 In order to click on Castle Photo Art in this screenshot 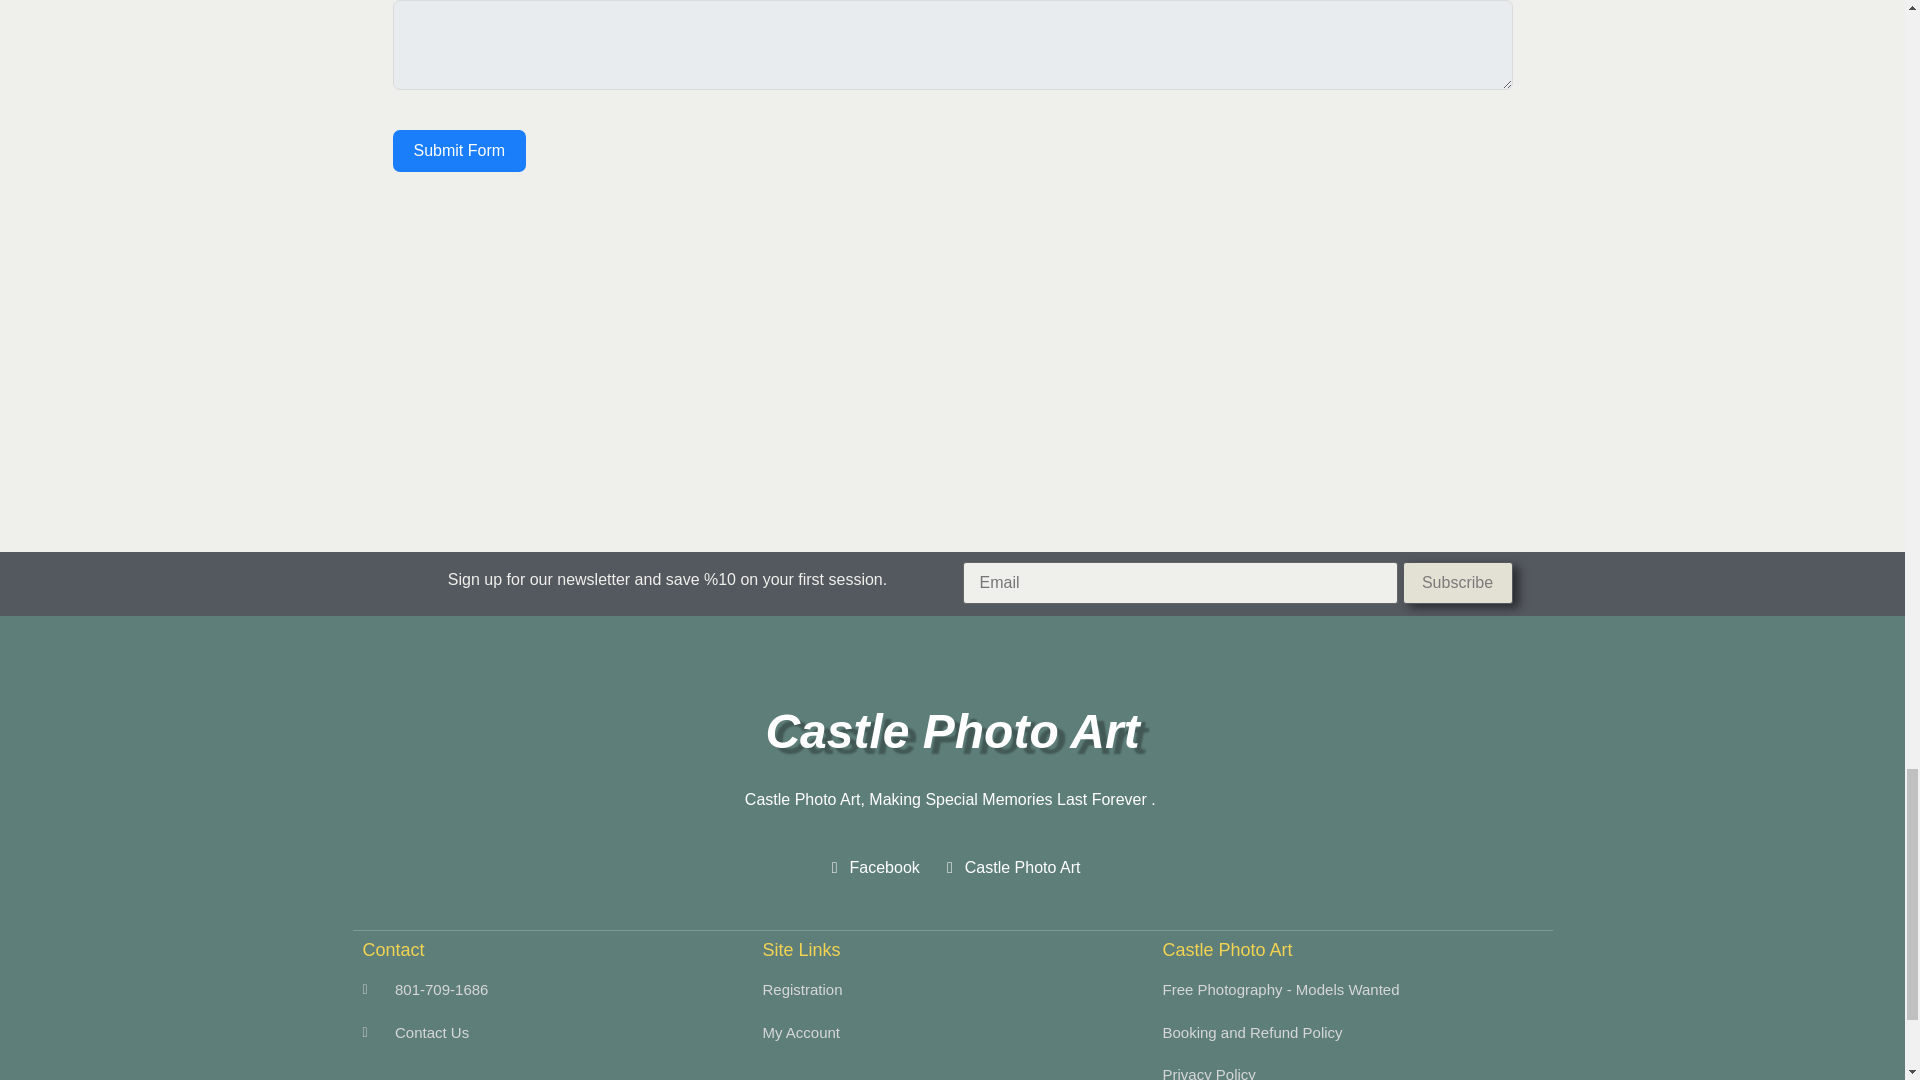, I will do `click(1010, 868)`.